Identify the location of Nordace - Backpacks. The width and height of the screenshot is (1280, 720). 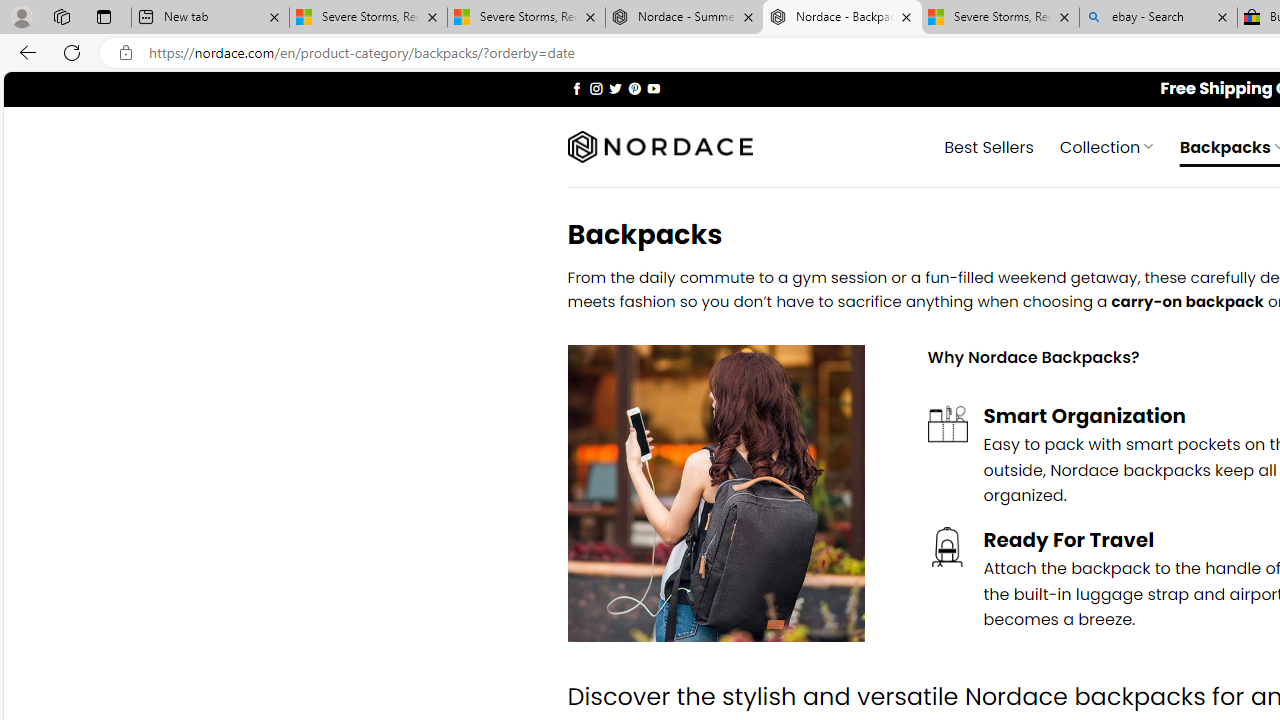
(842, 18).